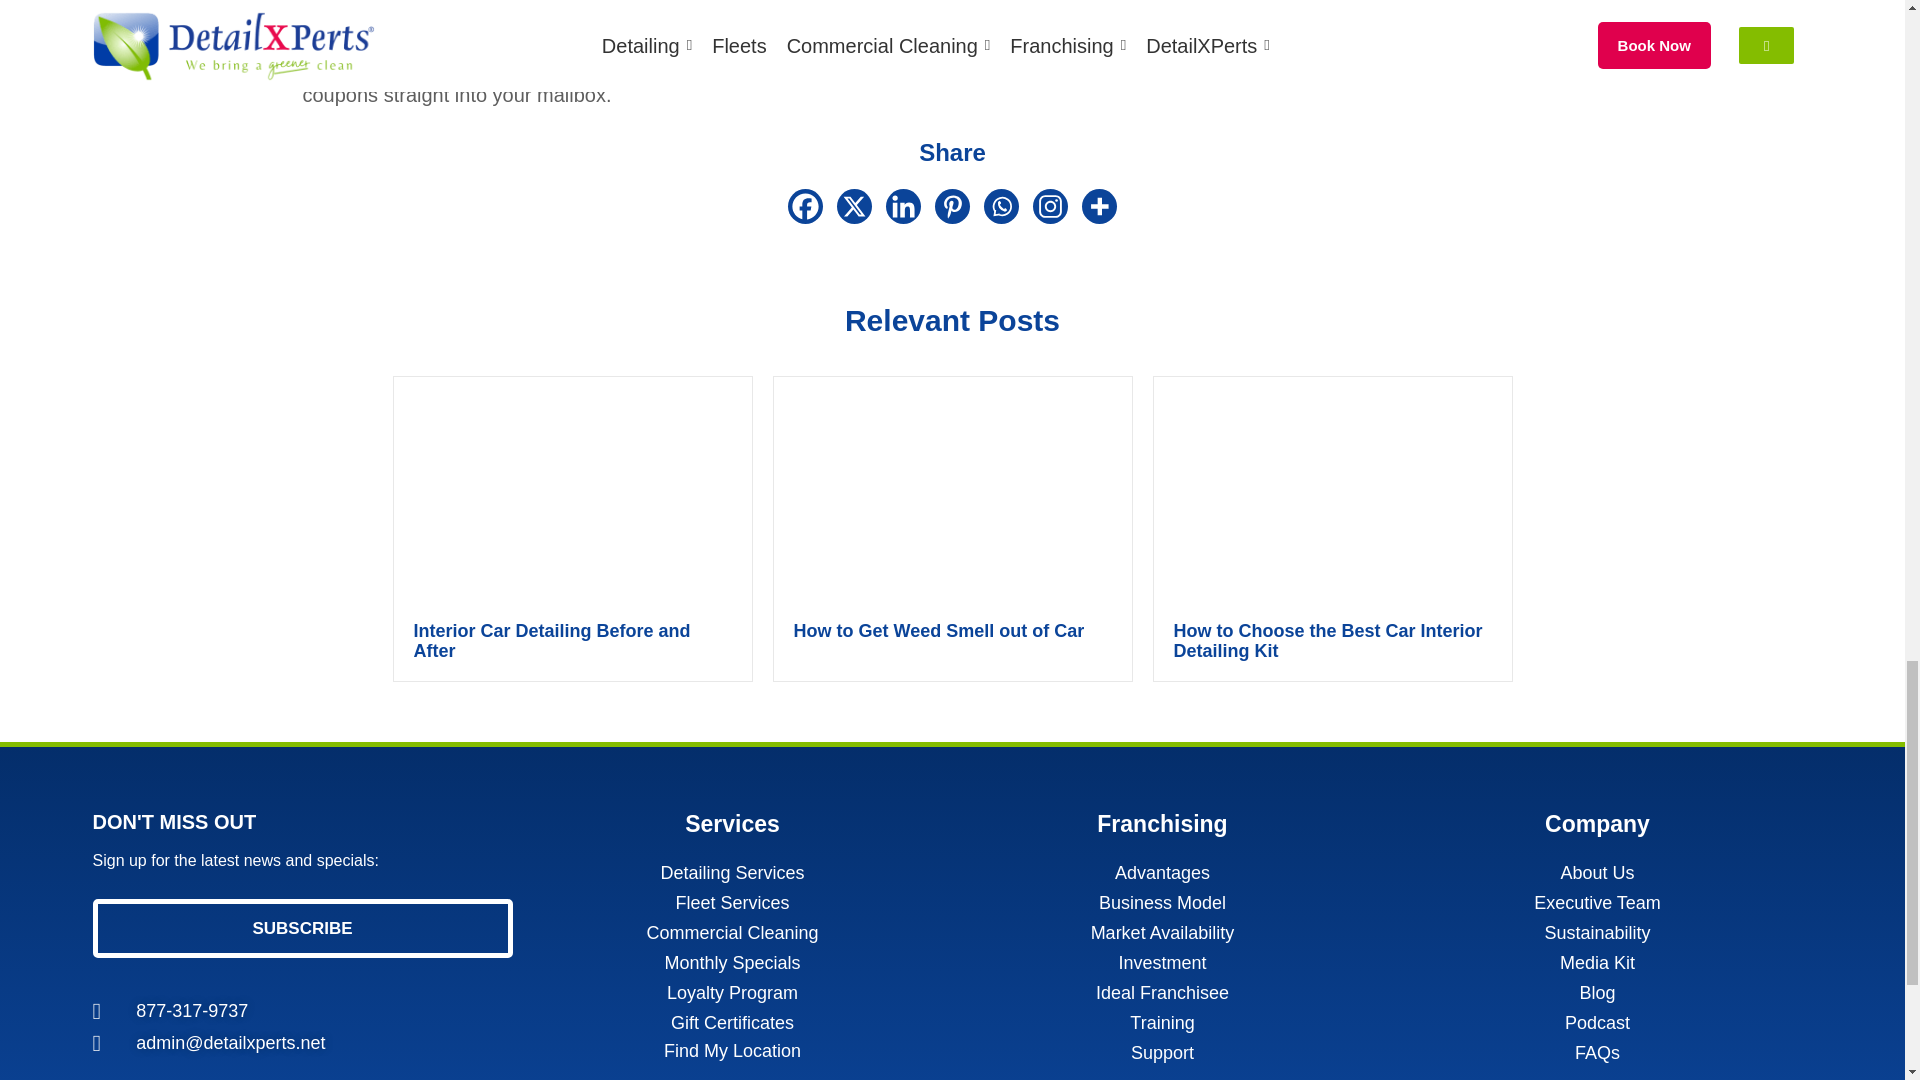  I want to click on Facebook, so click(805, 206).